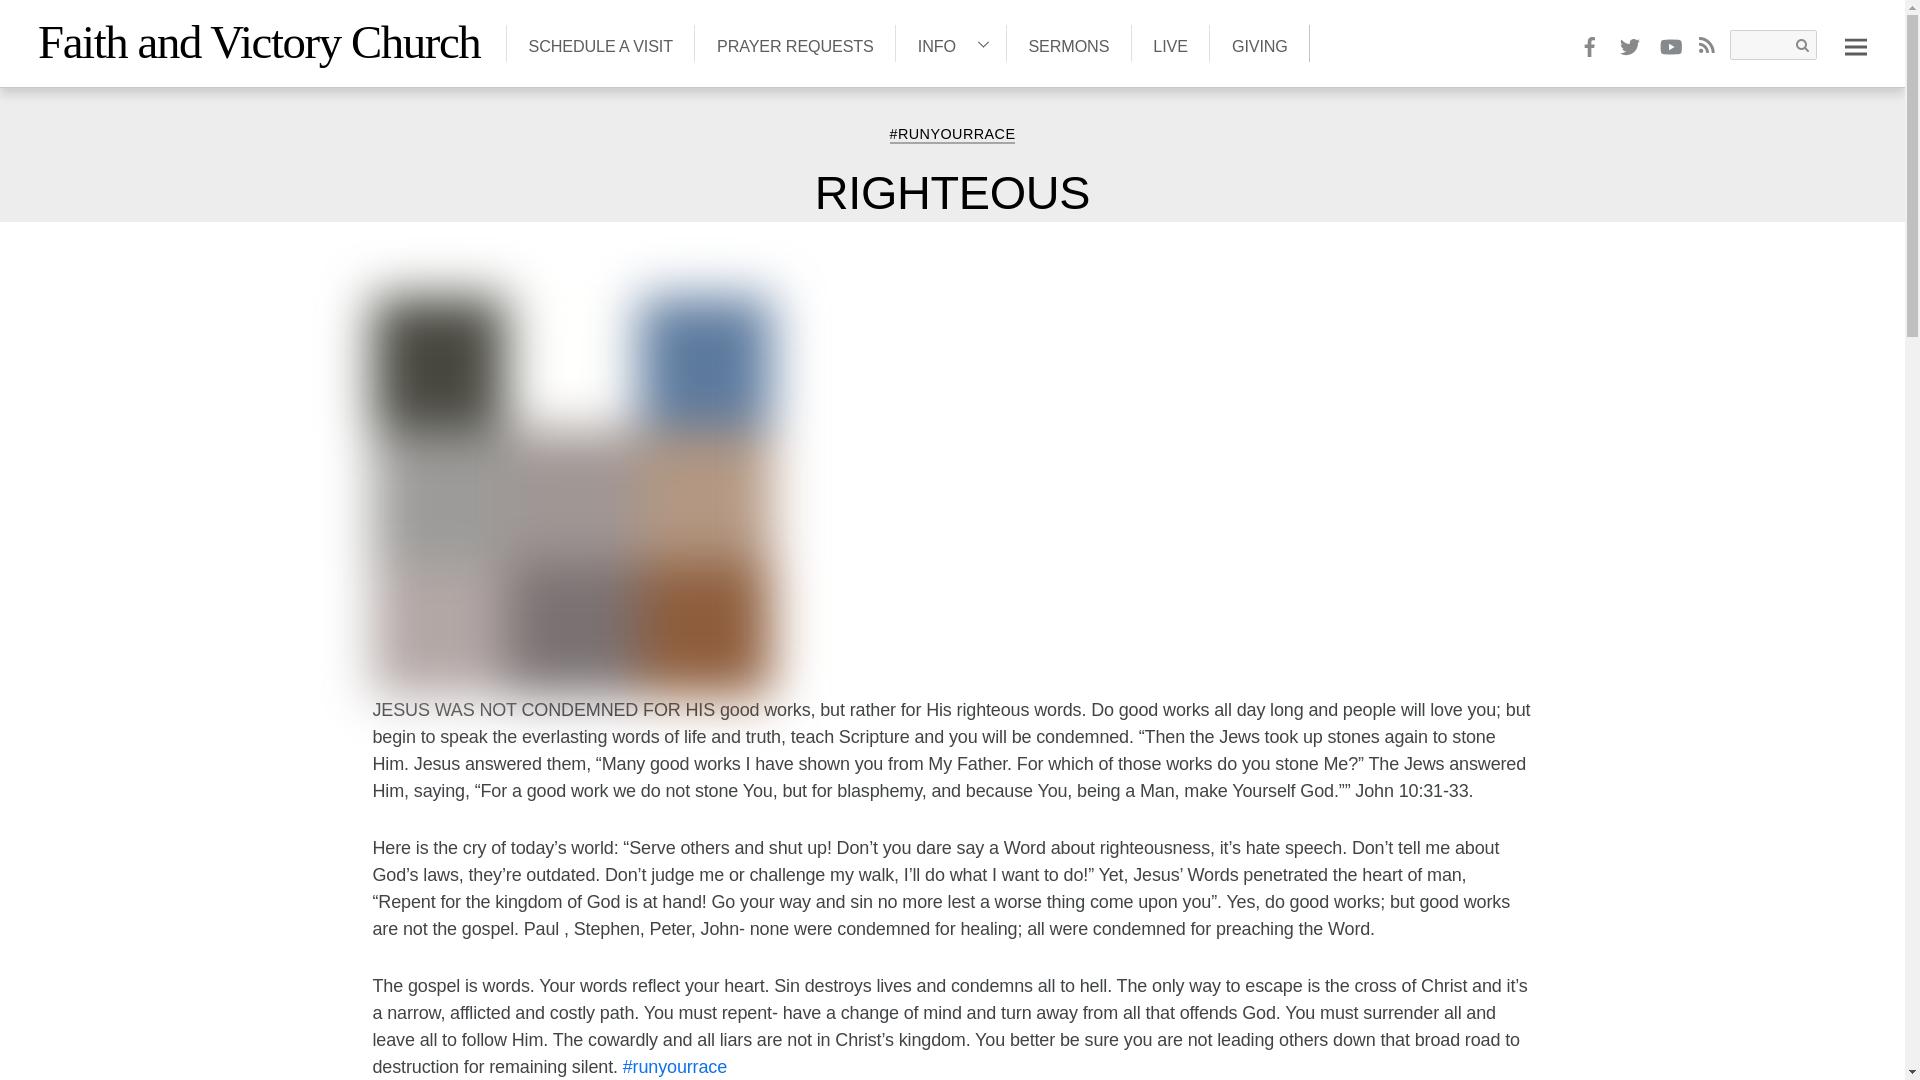 Image resolution: width=1920 pixels, height=1080 pixels. Describe the element at coordinates (794, 42) in the screenshot. I see `PRAYER REQUESTS` at that location.